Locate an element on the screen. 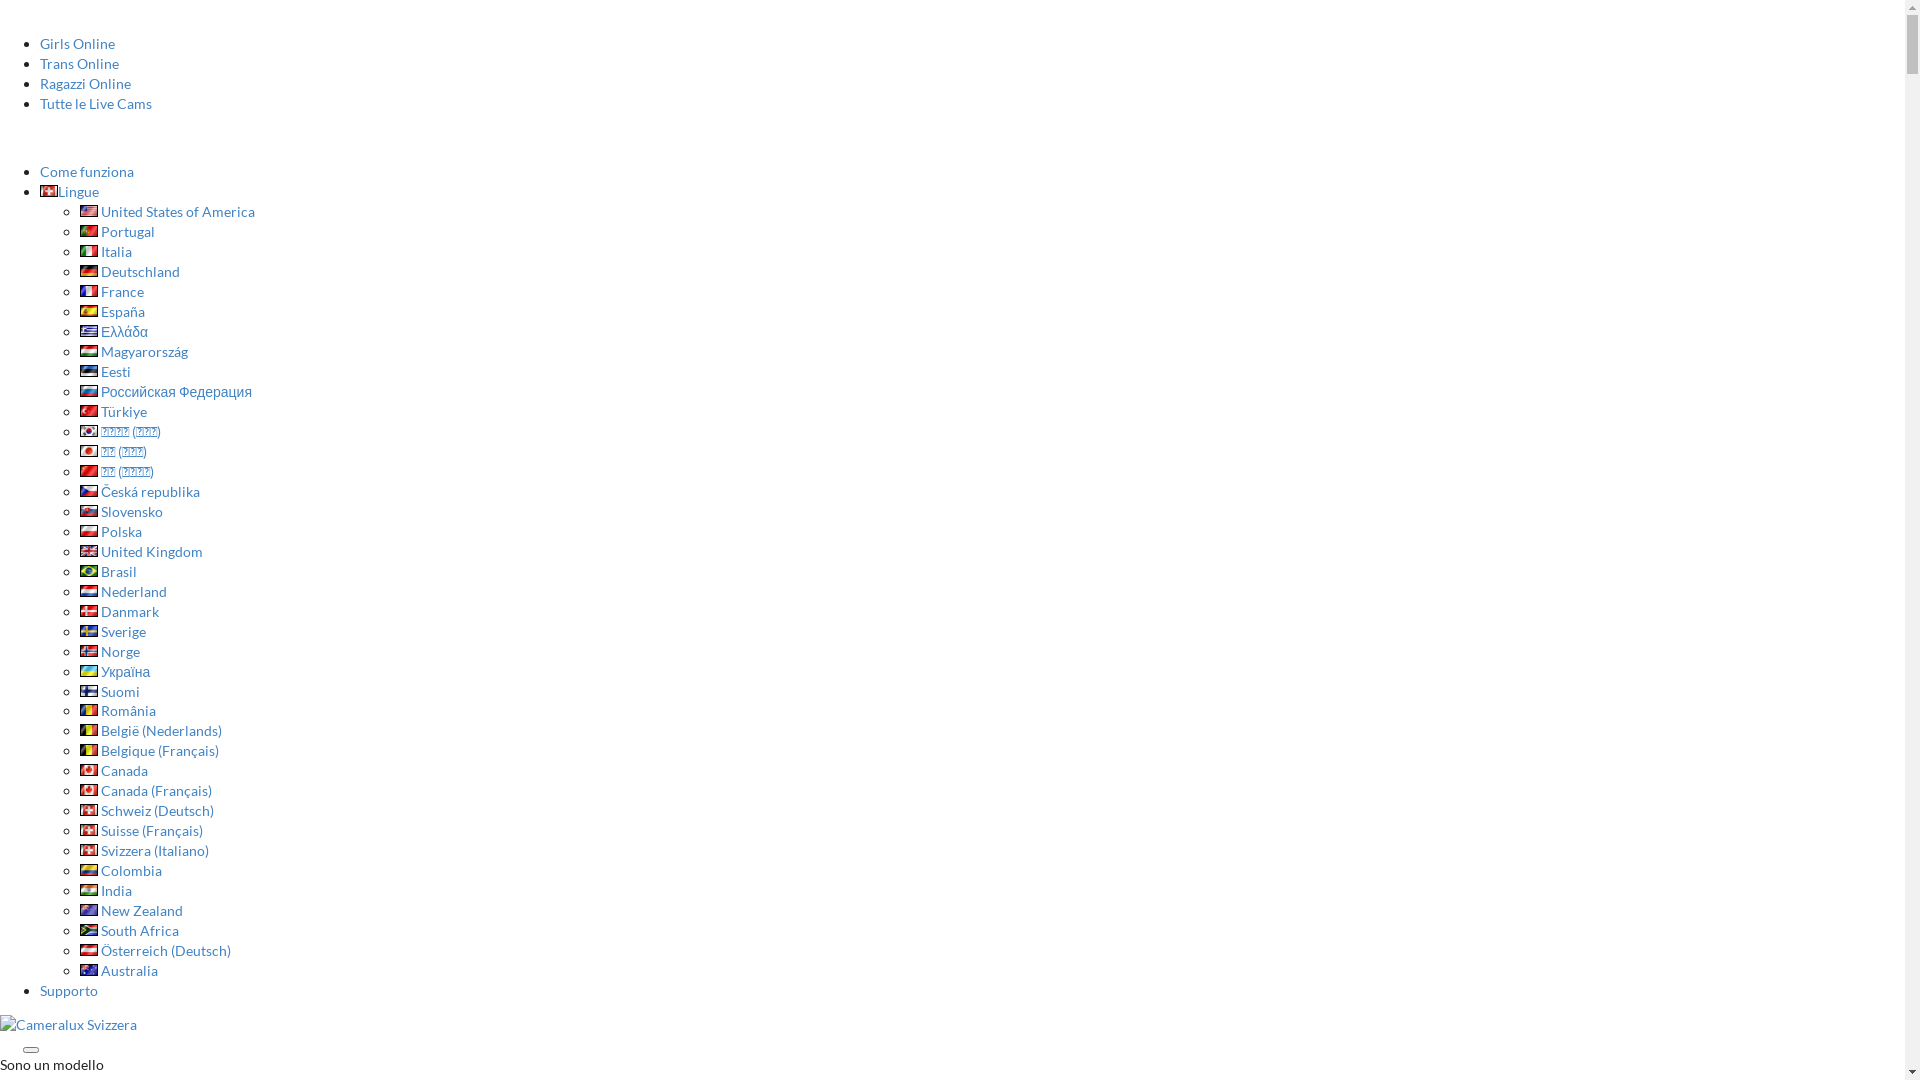  Sverige is located at coordinates (113, 632).